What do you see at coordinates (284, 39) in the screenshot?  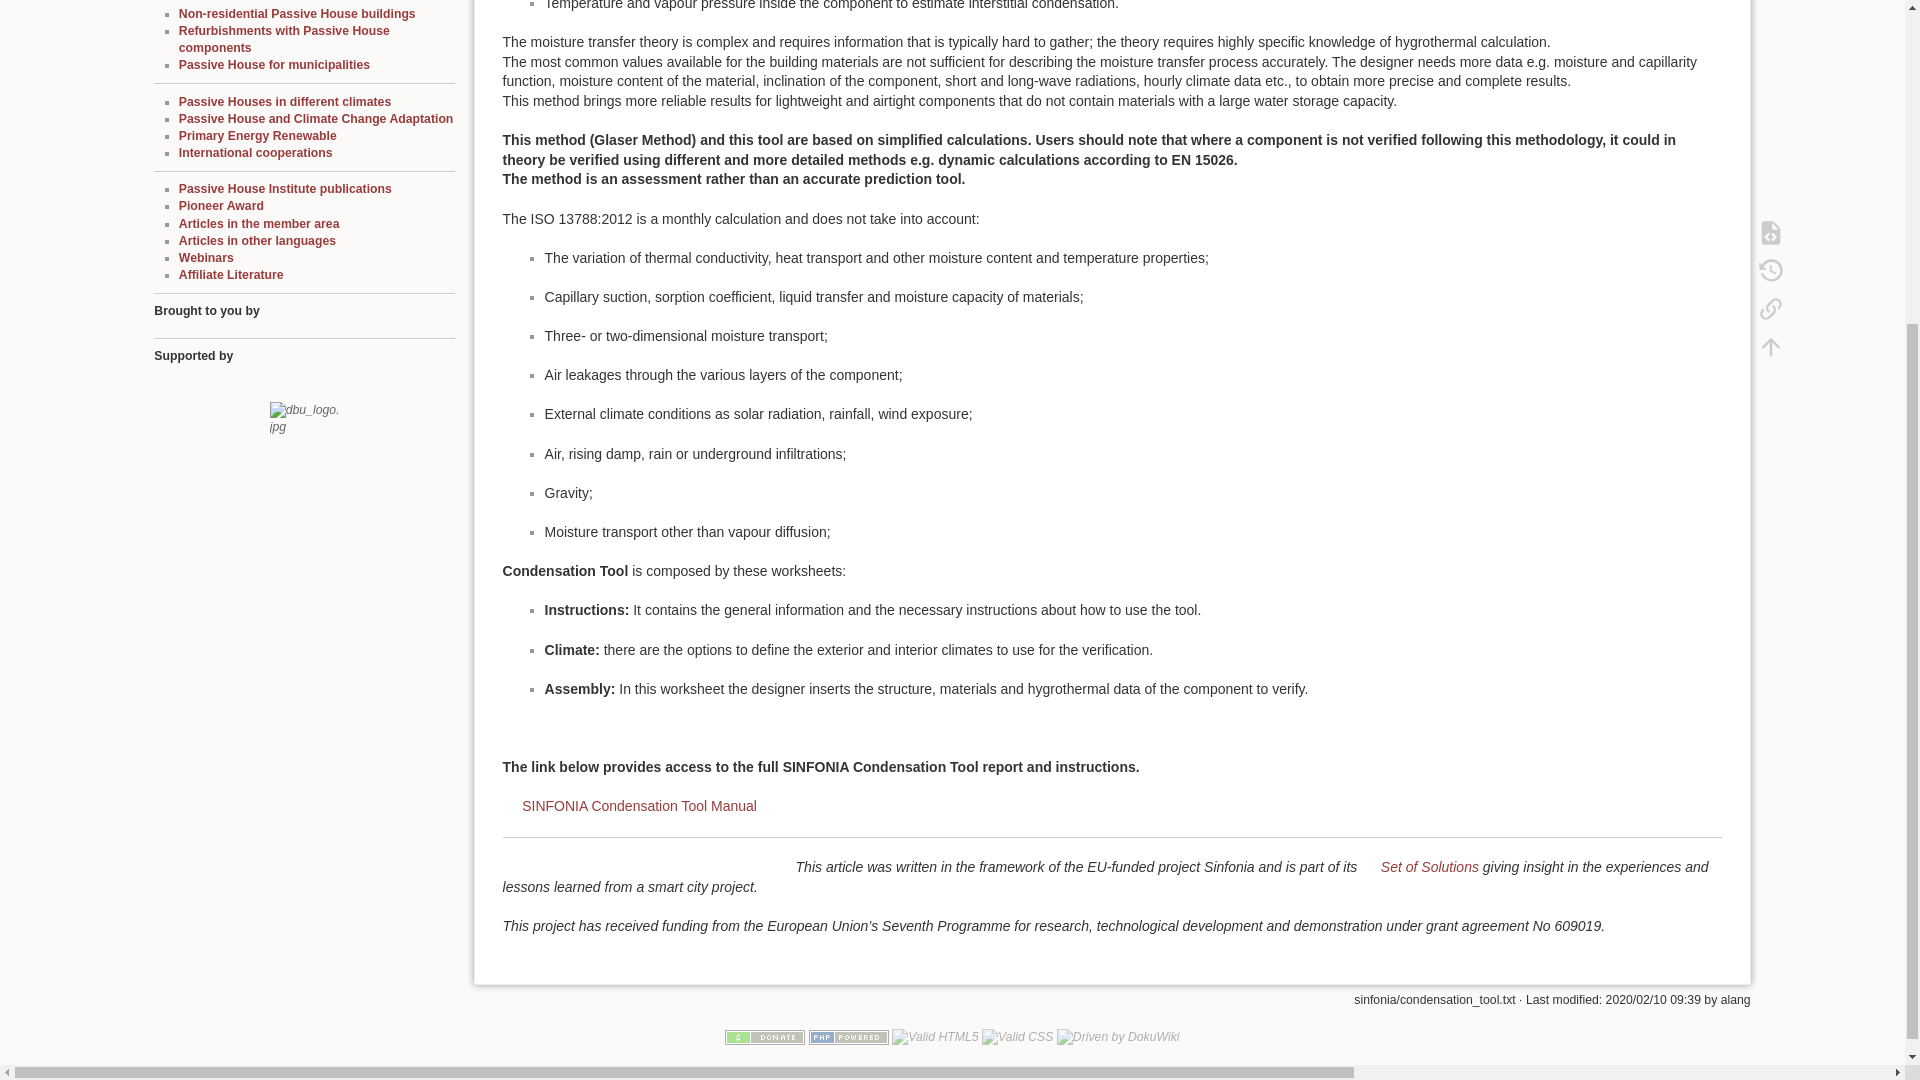 I see `Refurbishments with Passive House components` at bounding box center [284, 39].